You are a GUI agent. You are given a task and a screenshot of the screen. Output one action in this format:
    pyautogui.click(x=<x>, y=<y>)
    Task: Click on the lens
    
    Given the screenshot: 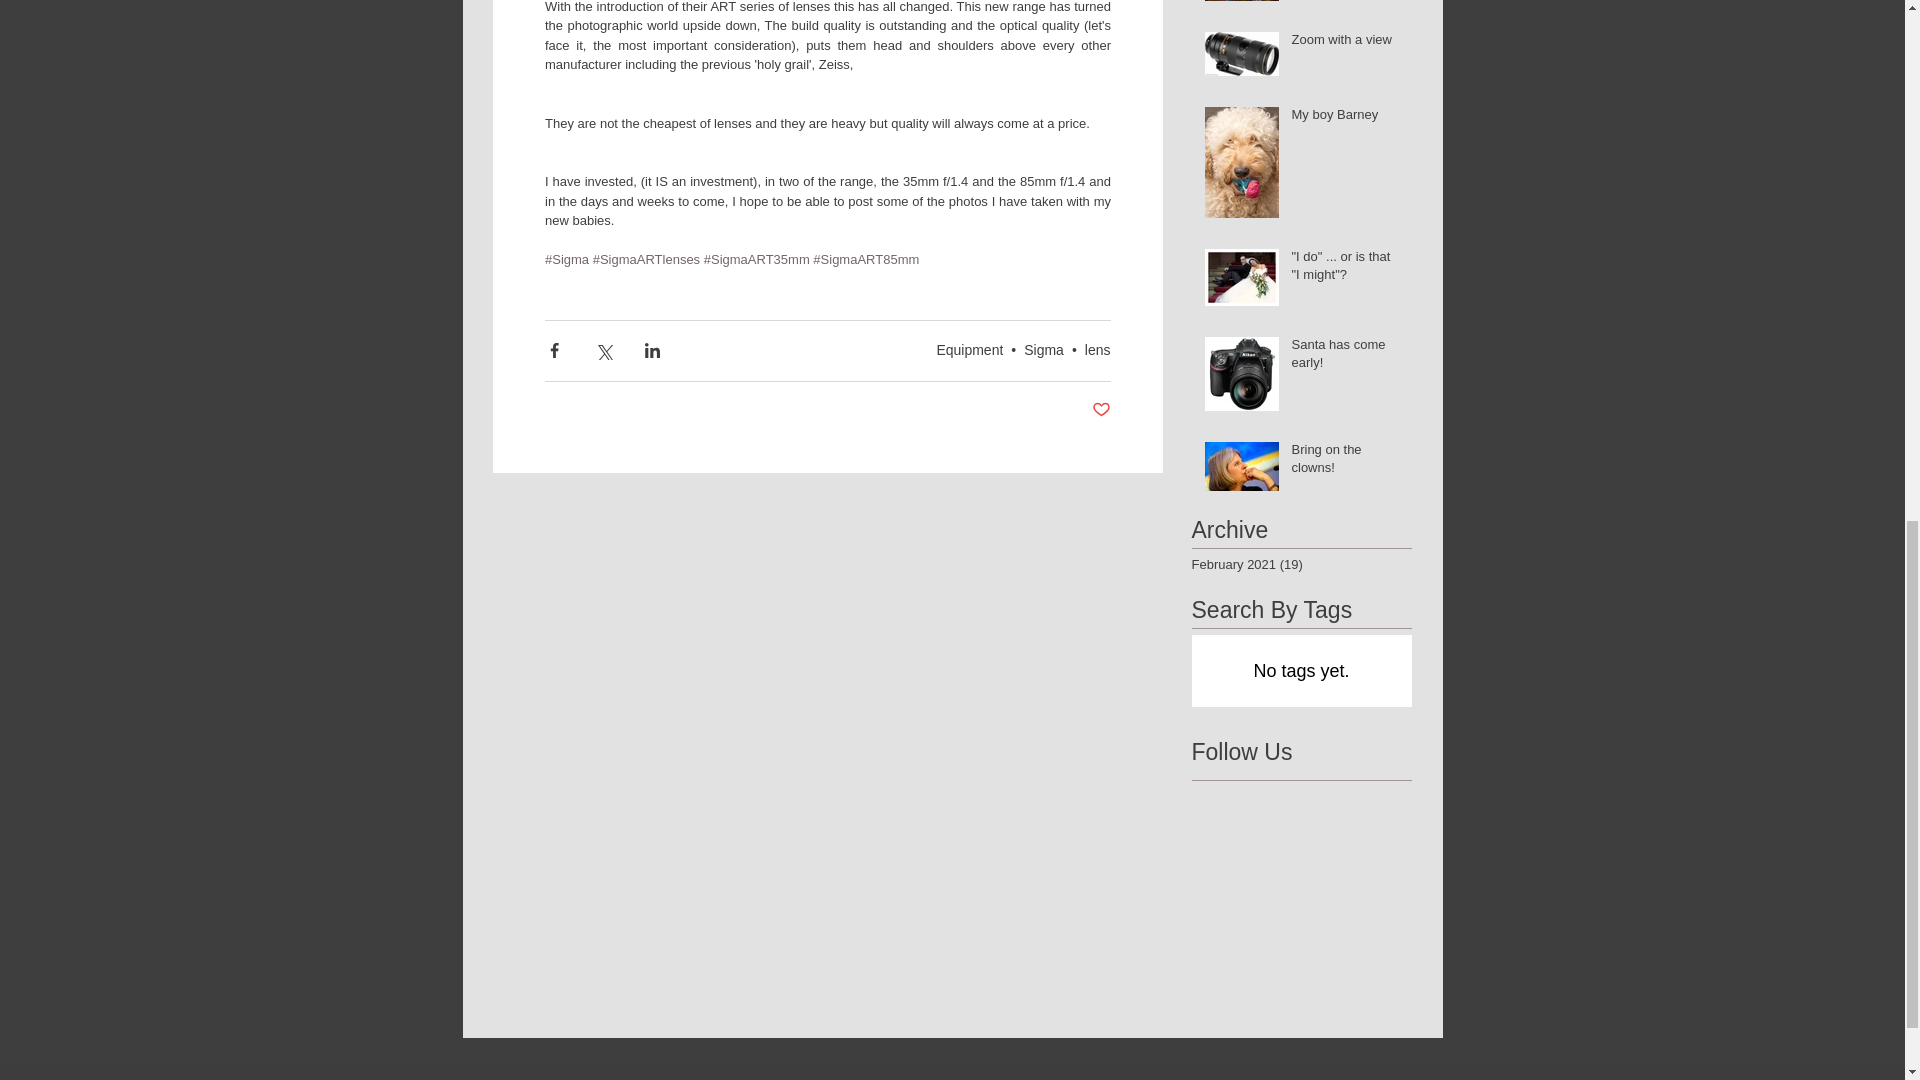 What is the action you would take?
    pyautogui.click(x=1098, y=350)
    